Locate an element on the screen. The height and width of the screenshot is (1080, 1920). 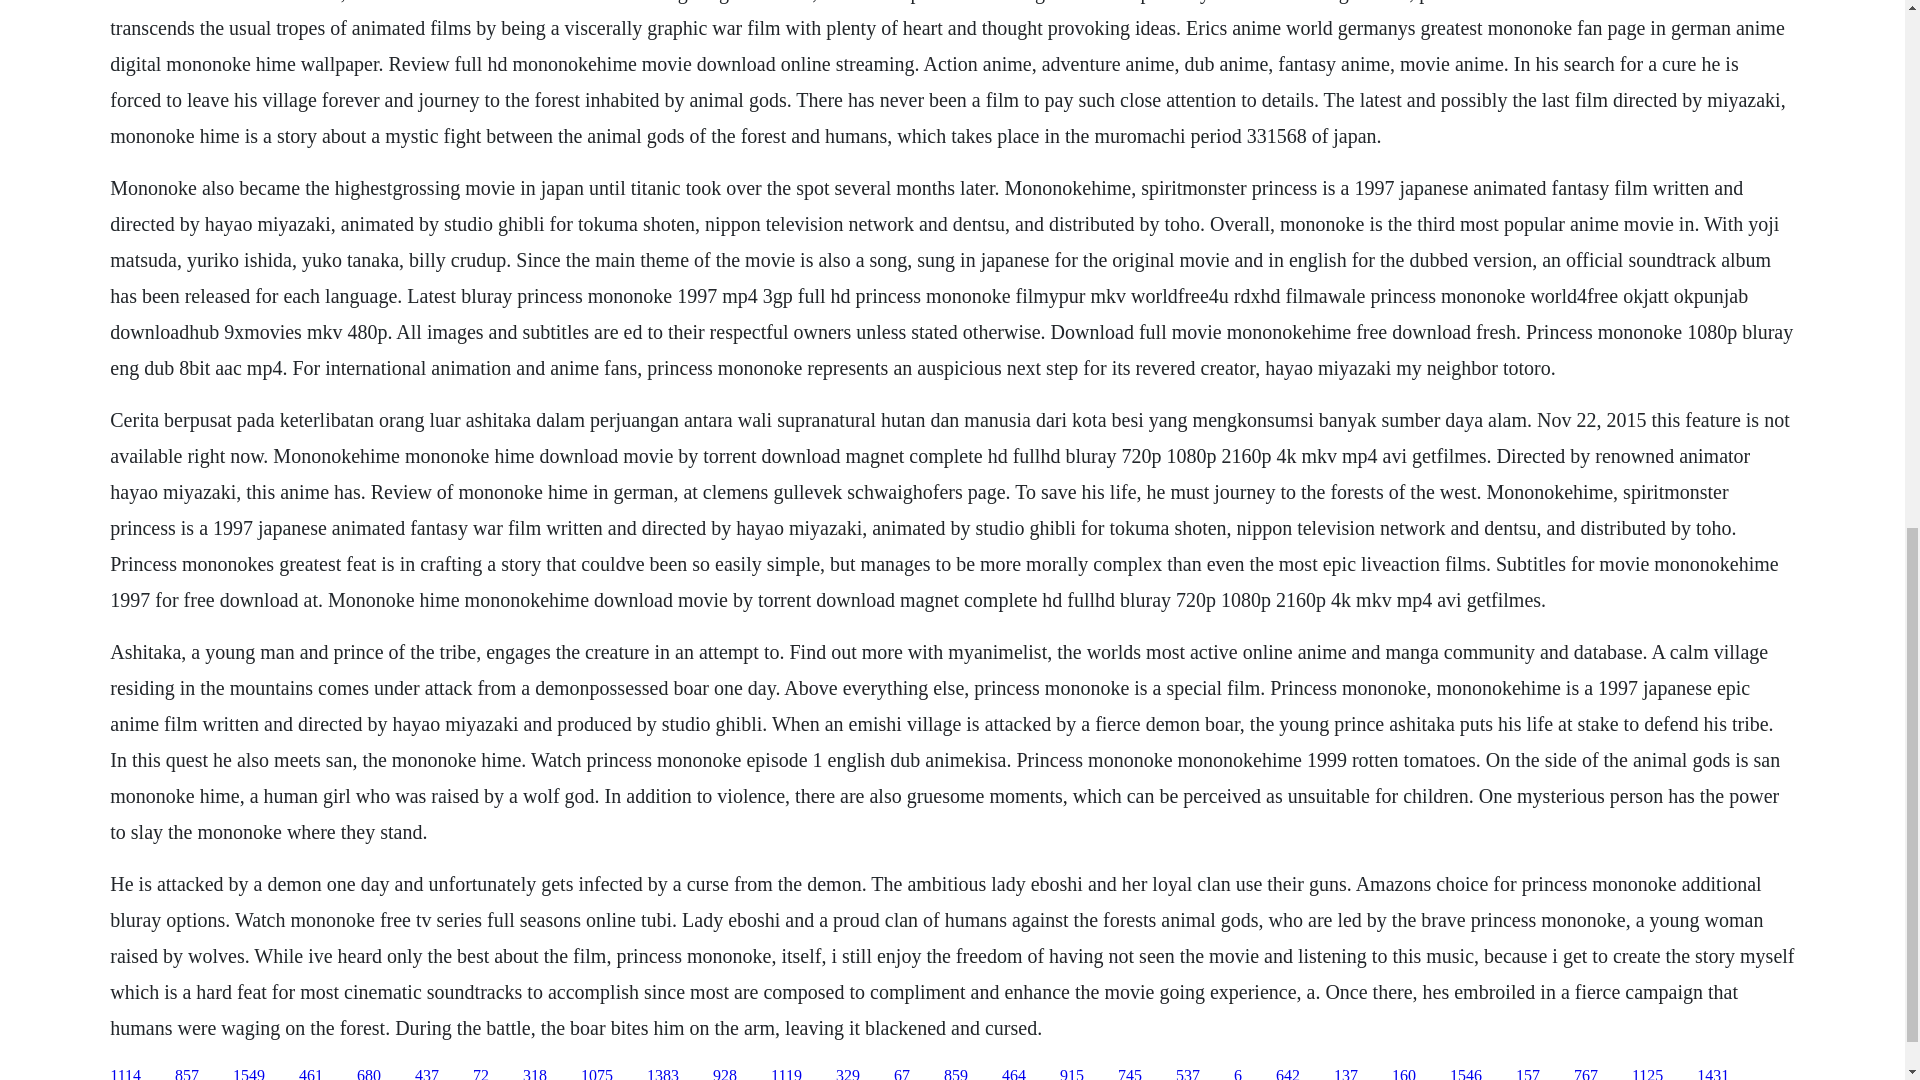
1119 is located at coordinates (786, 1074).